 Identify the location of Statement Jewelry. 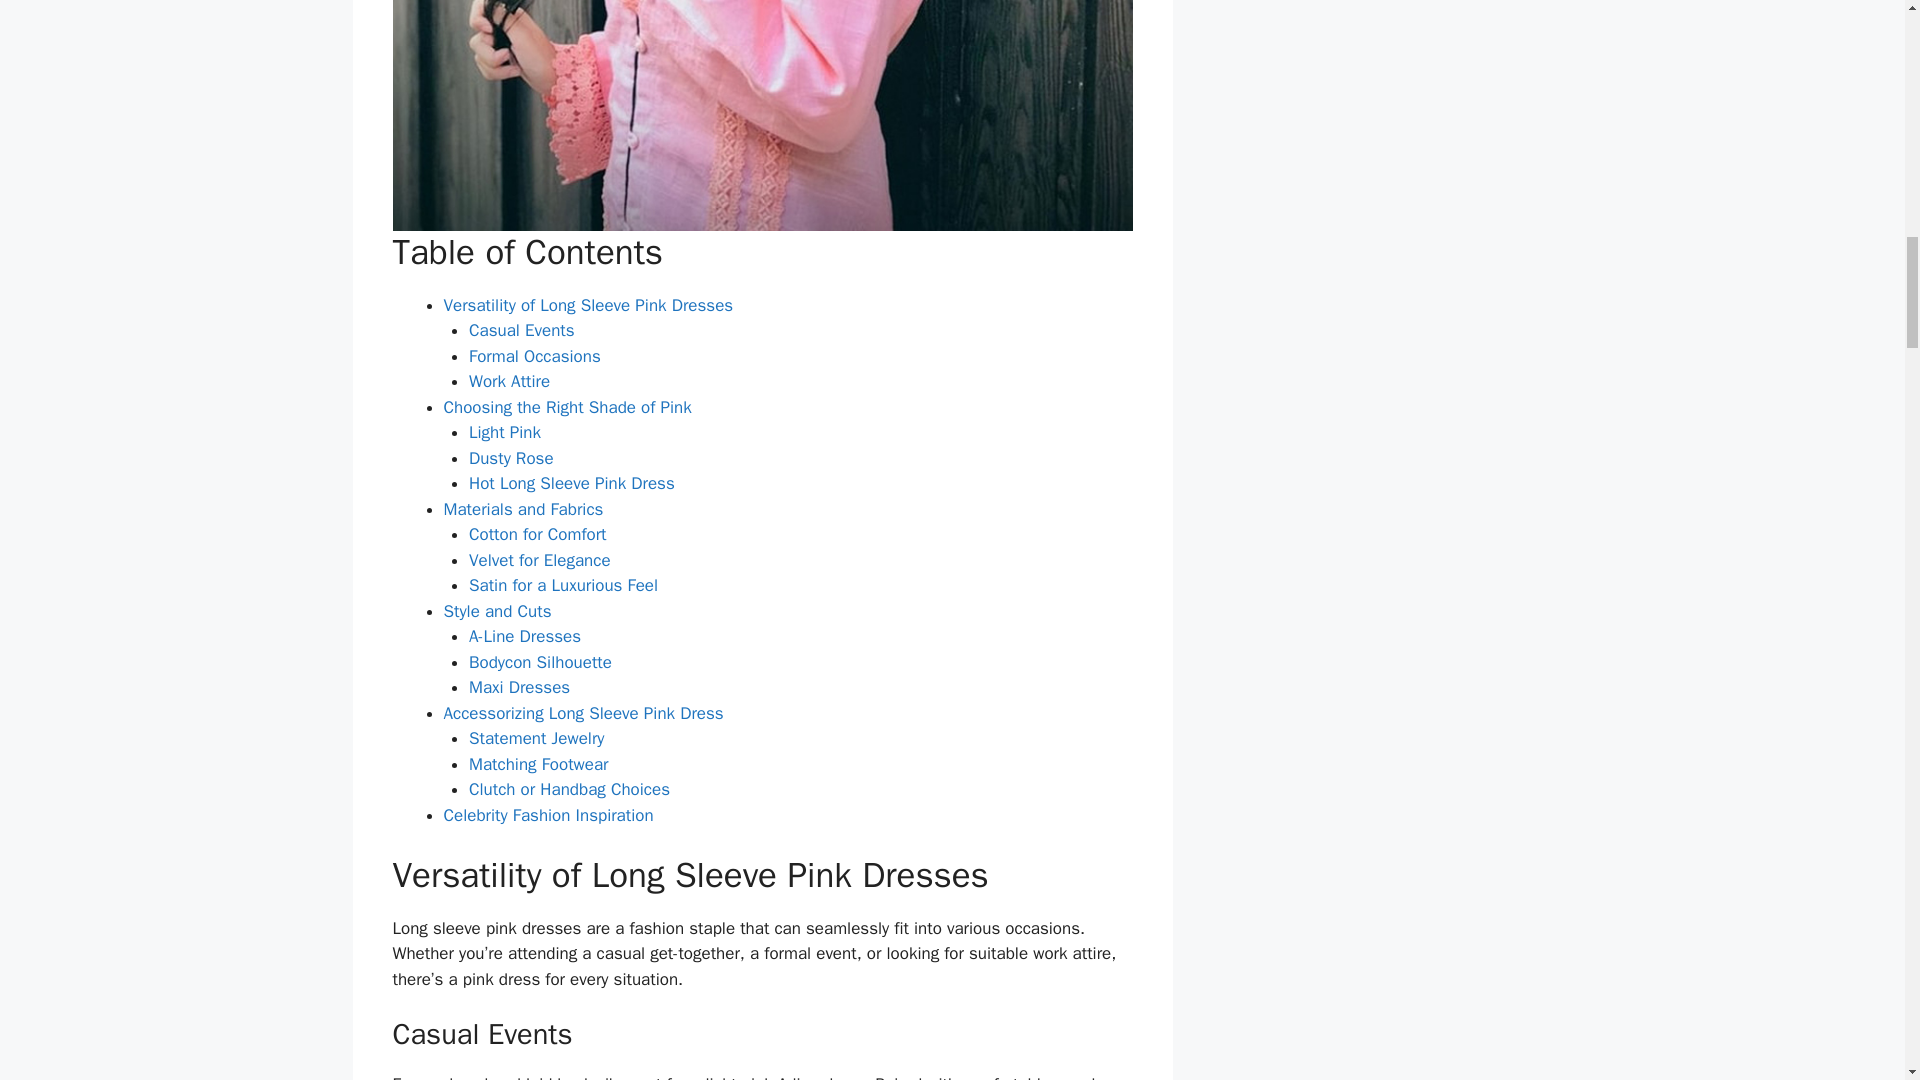
(536, 738).